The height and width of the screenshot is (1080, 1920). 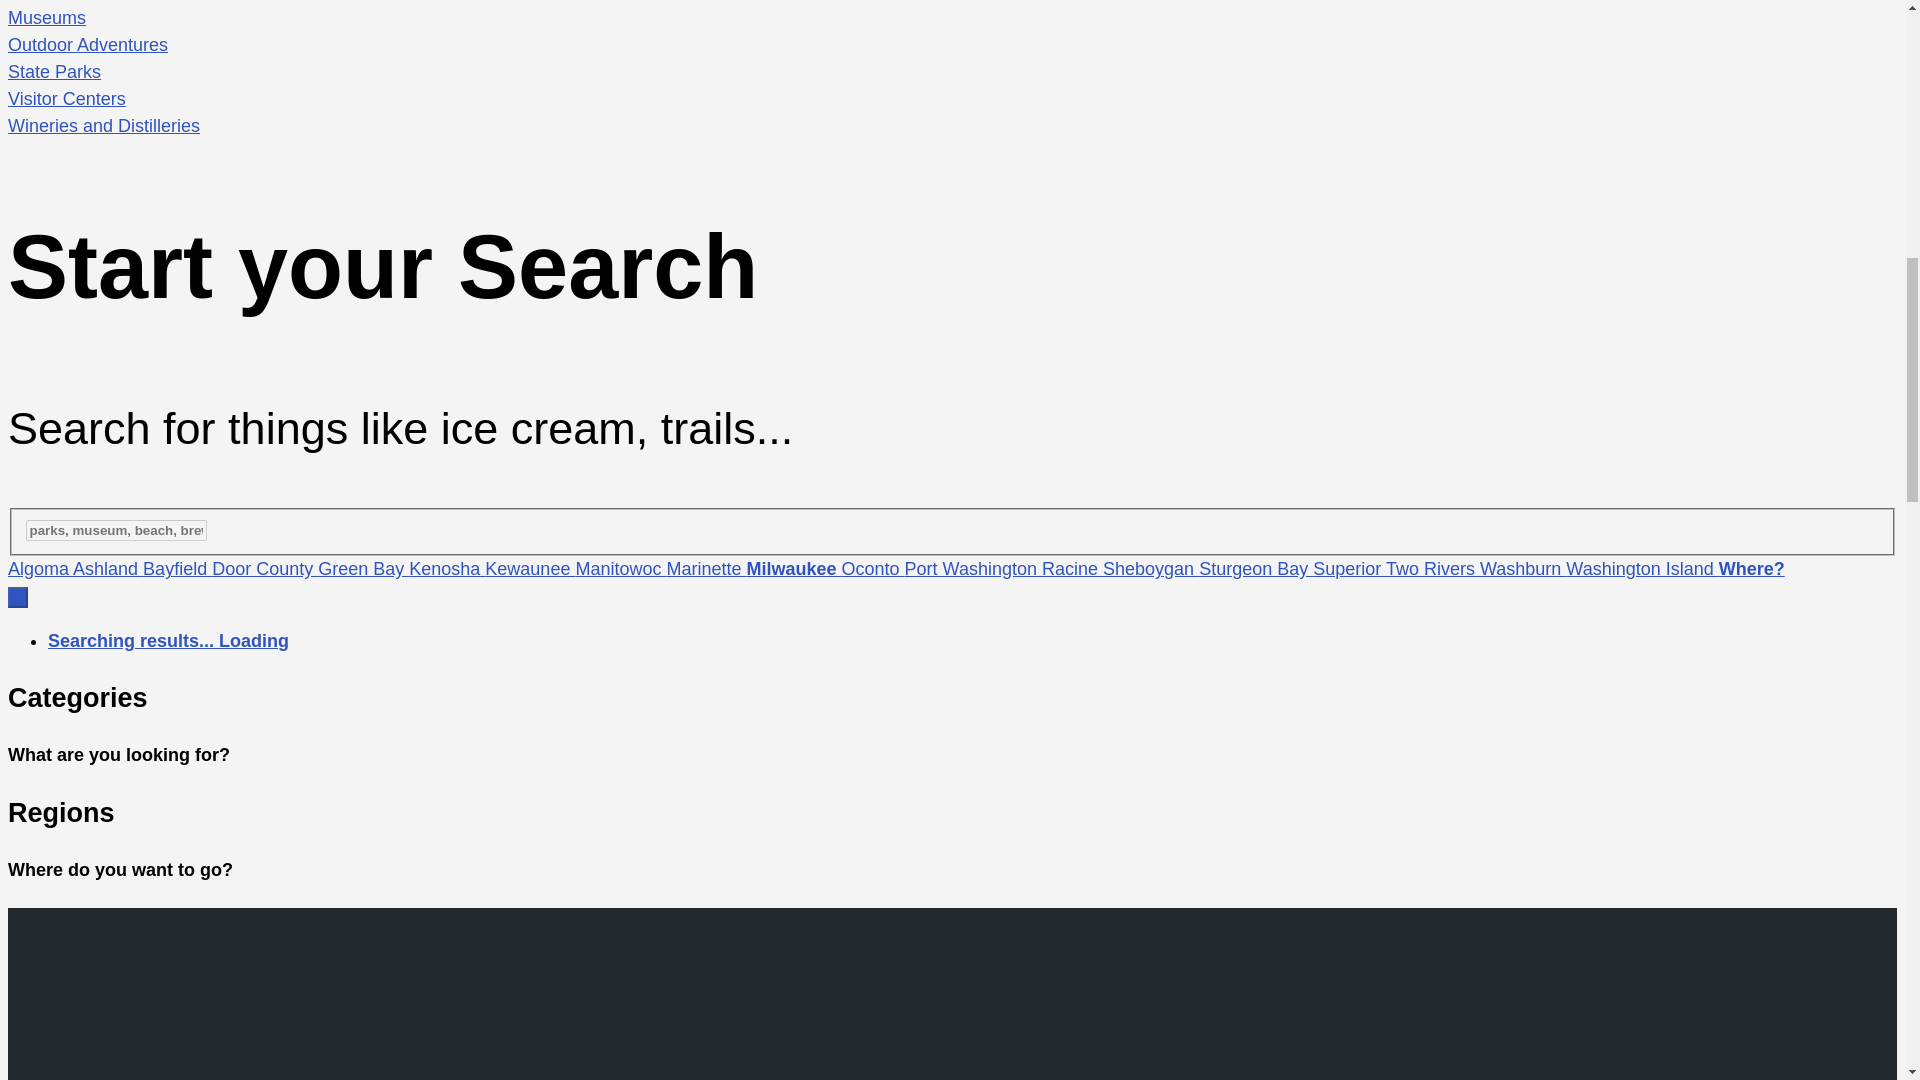 What do you see at coordinates (1350, 568) in the screenshot?
I see `Superior` at bounding box center [1350, 568].